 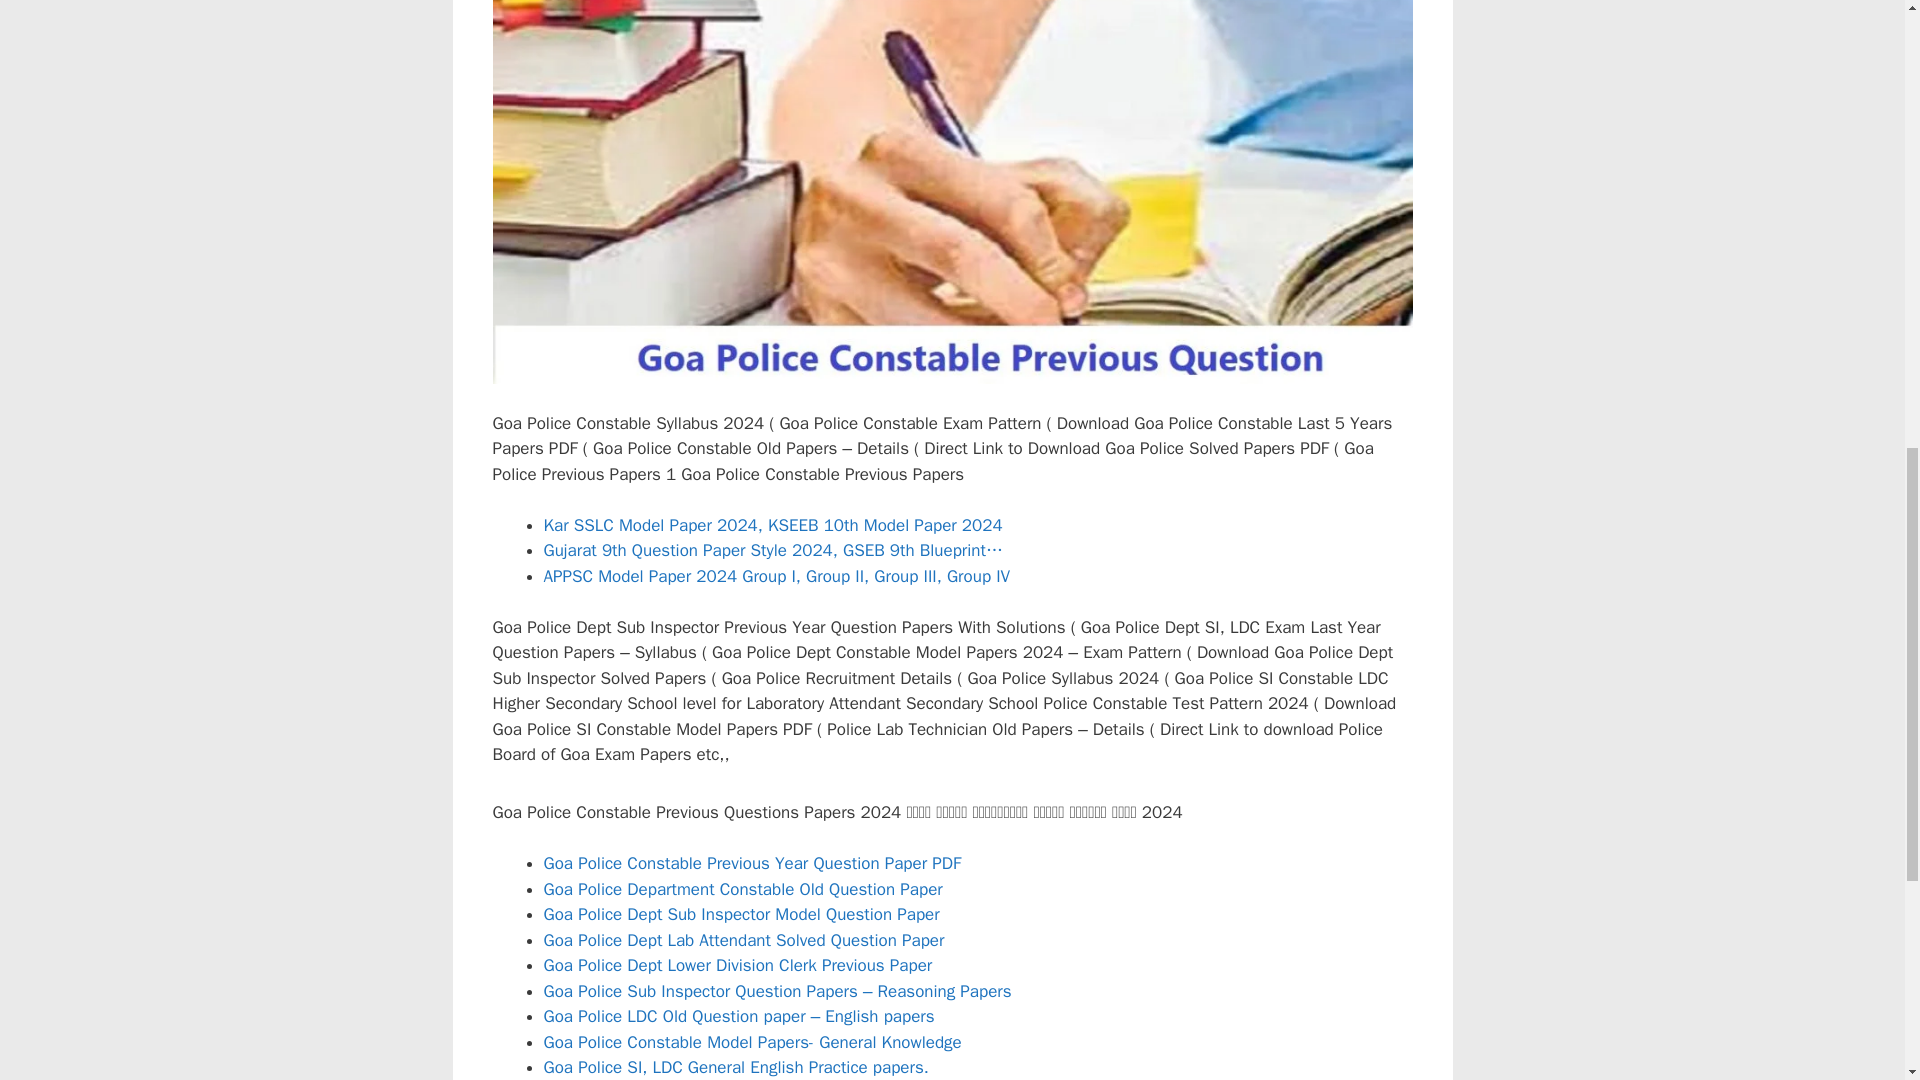 What do you see at coordinates (738, 965) in the screenshot?
I see `Goa Police Dept Lower Division Clerk Previous Paper` at bounding box center [738, 965].